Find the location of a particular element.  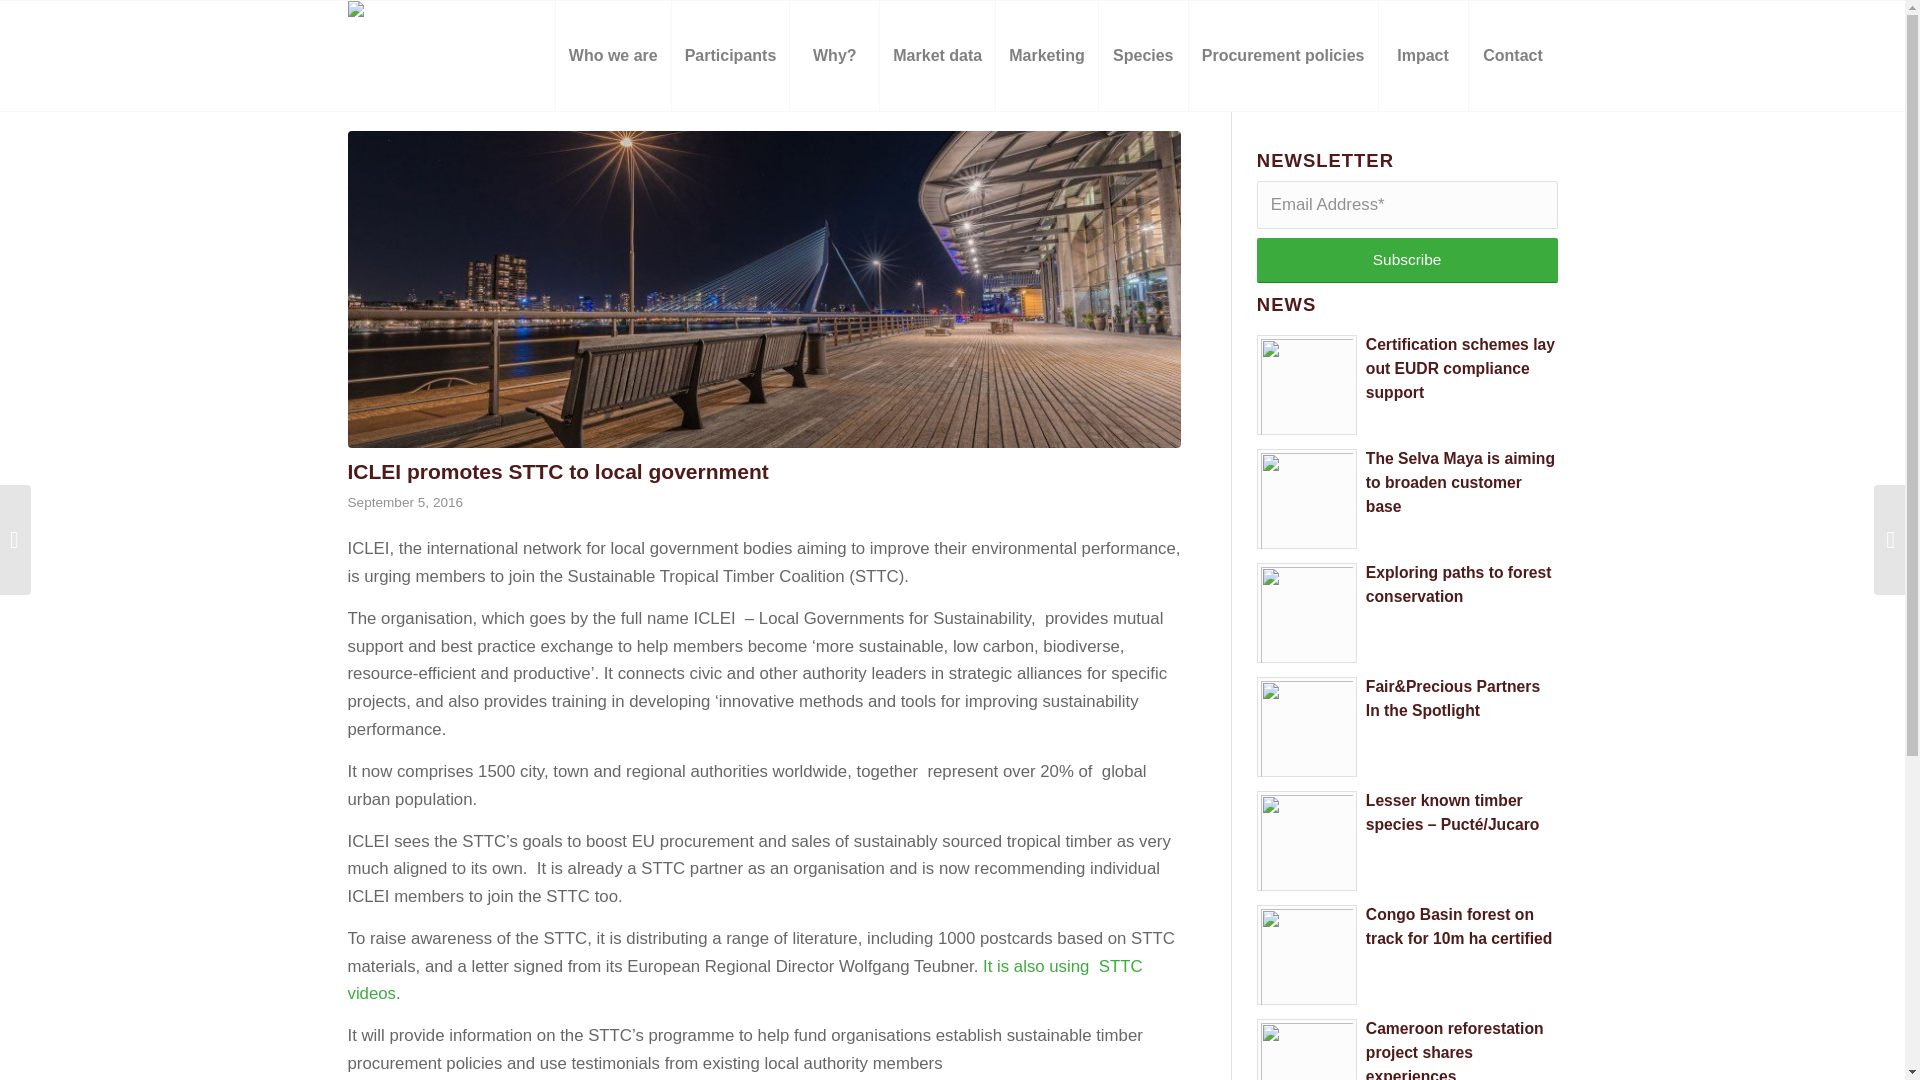

Read: Certification schemes lay out EUDR compliance support is located at coordinates (1460, 368).